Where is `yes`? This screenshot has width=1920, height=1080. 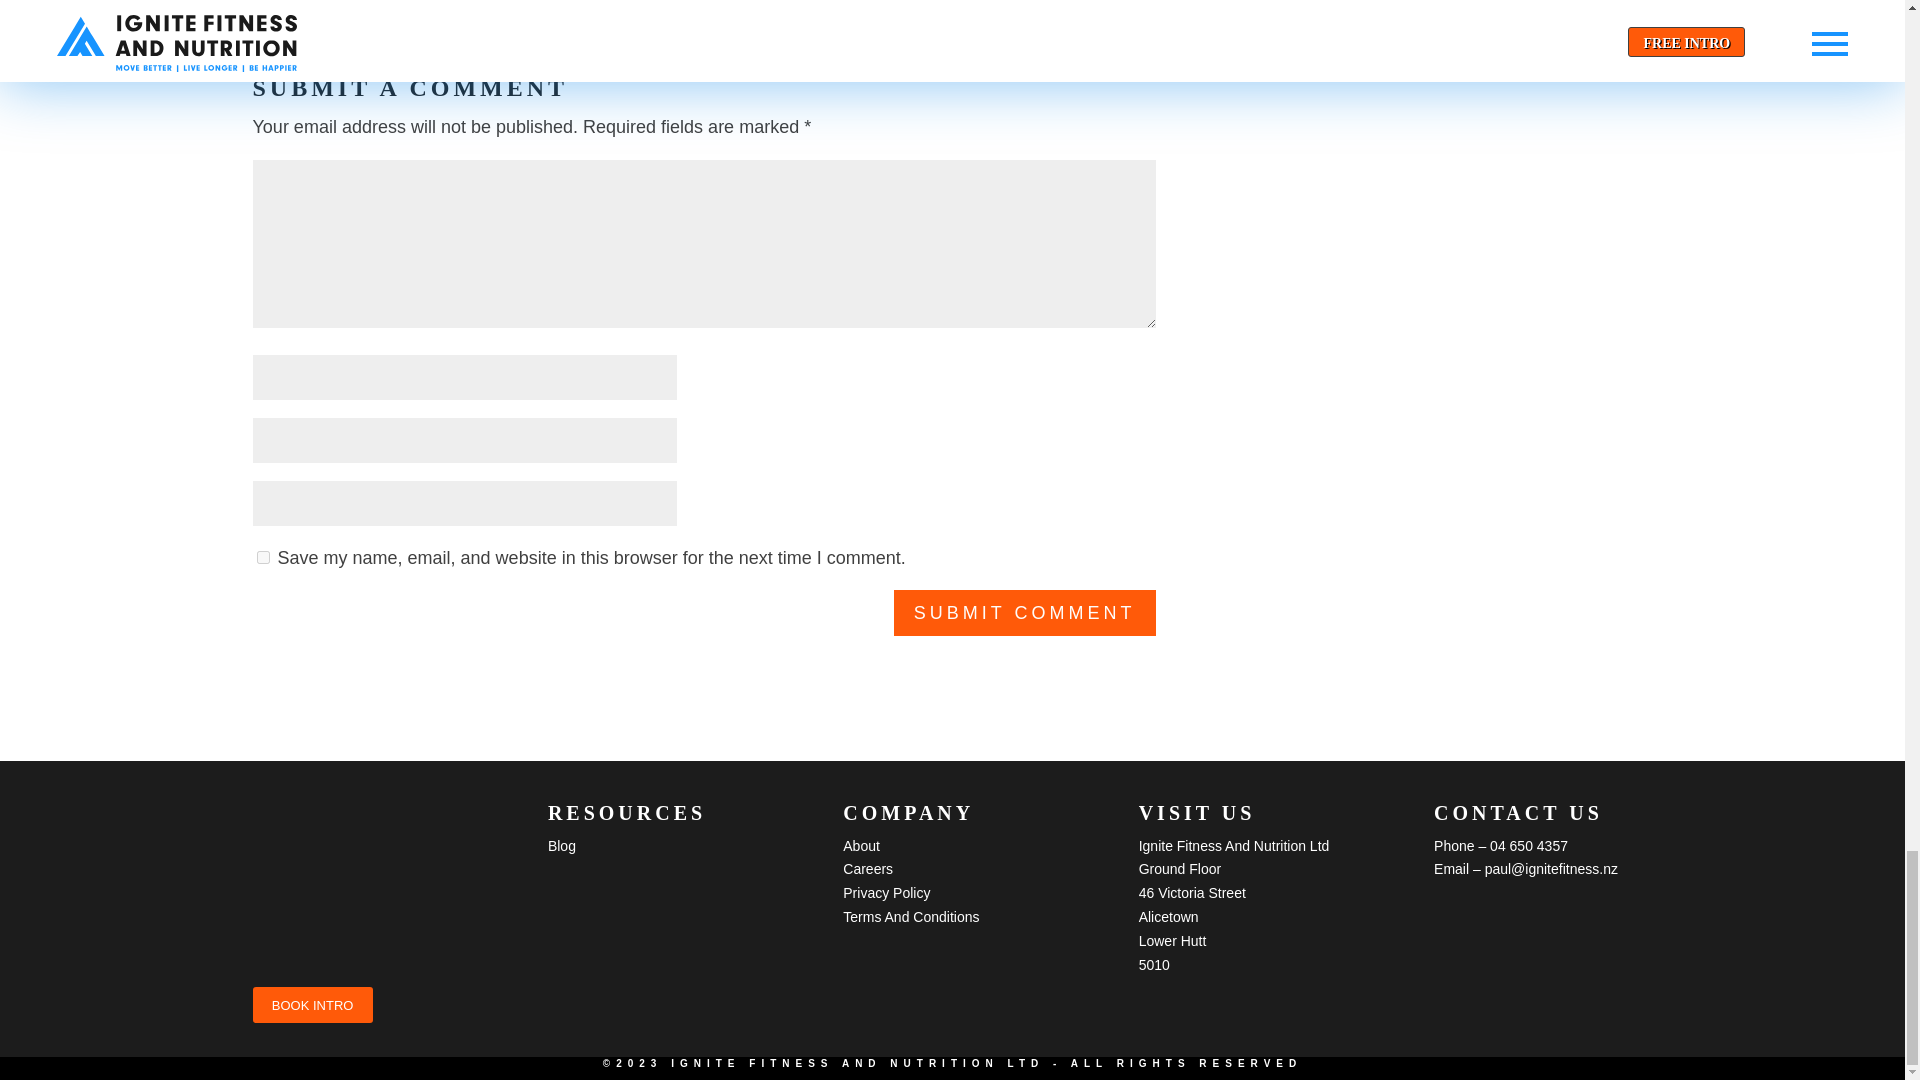
yes is located at coordinates (262, 556).